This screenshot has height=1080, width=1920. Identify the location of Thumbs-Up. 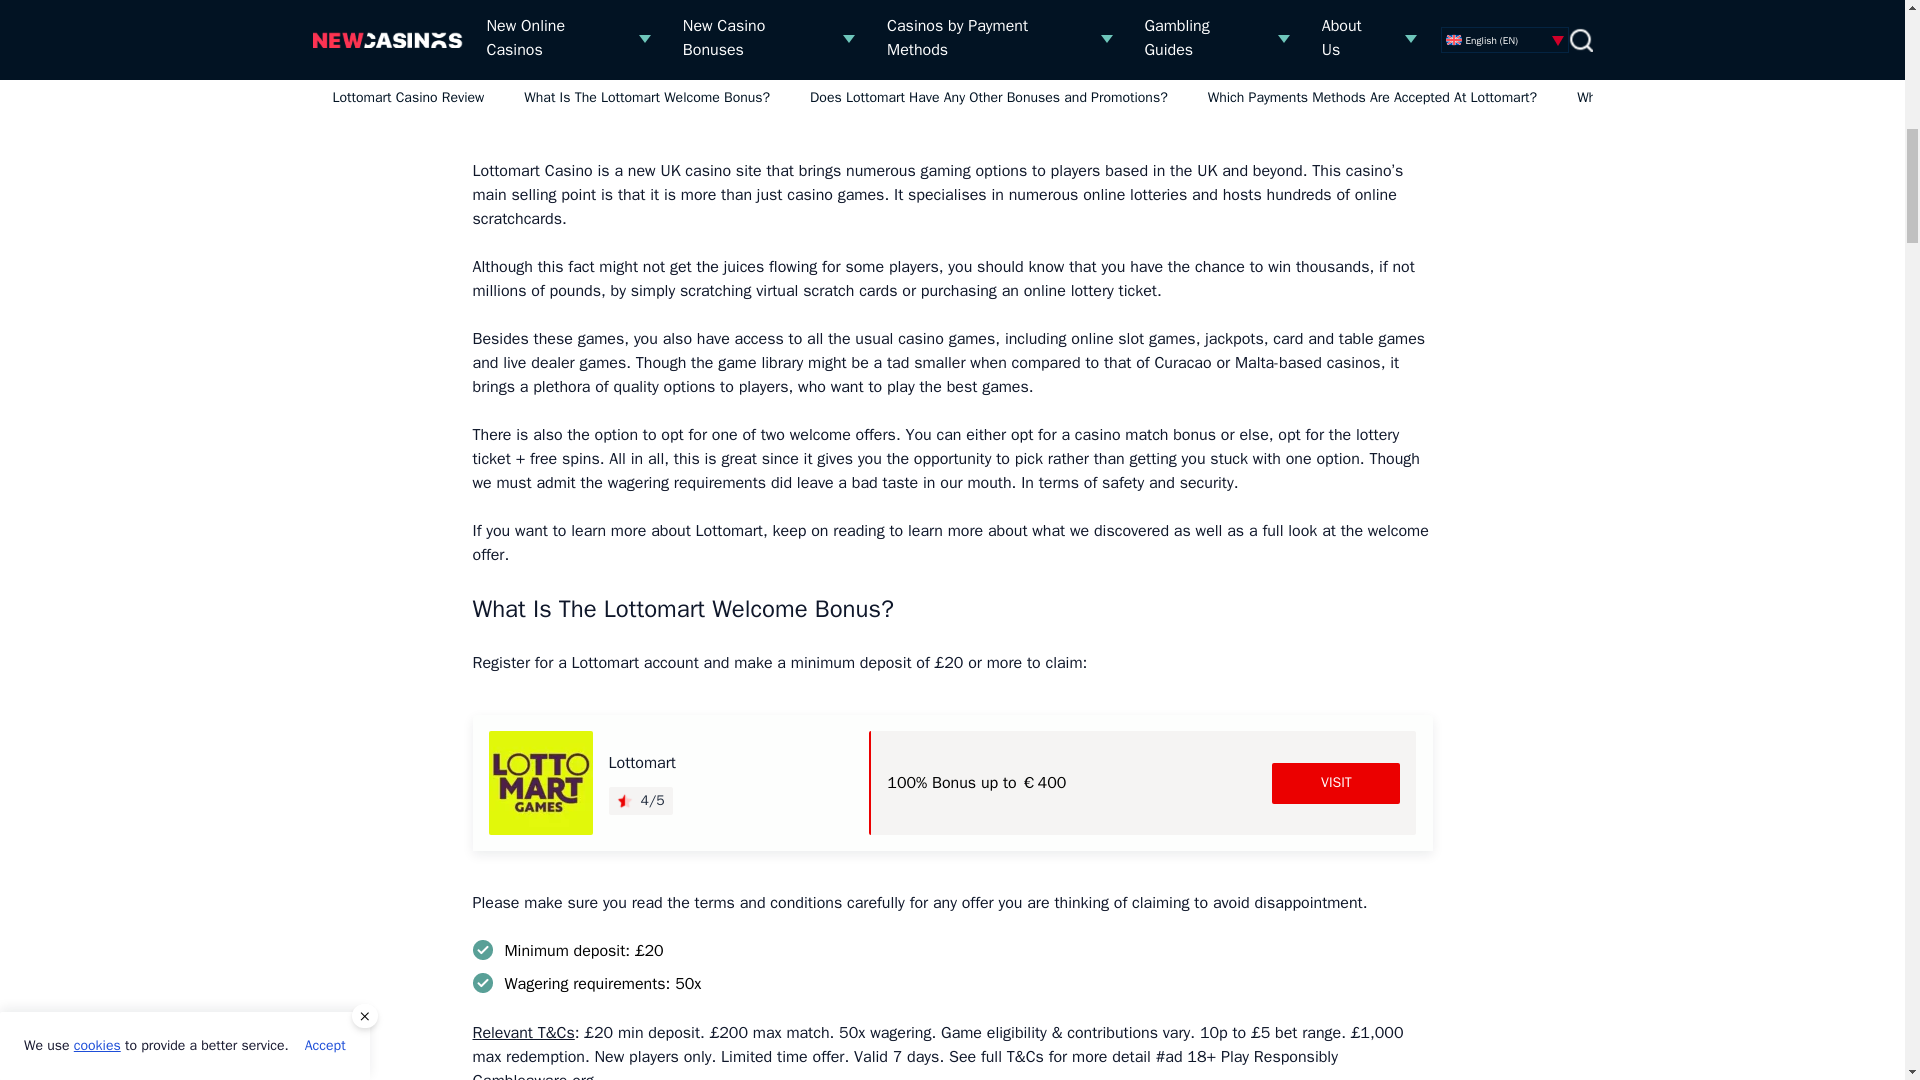
(493, 2).